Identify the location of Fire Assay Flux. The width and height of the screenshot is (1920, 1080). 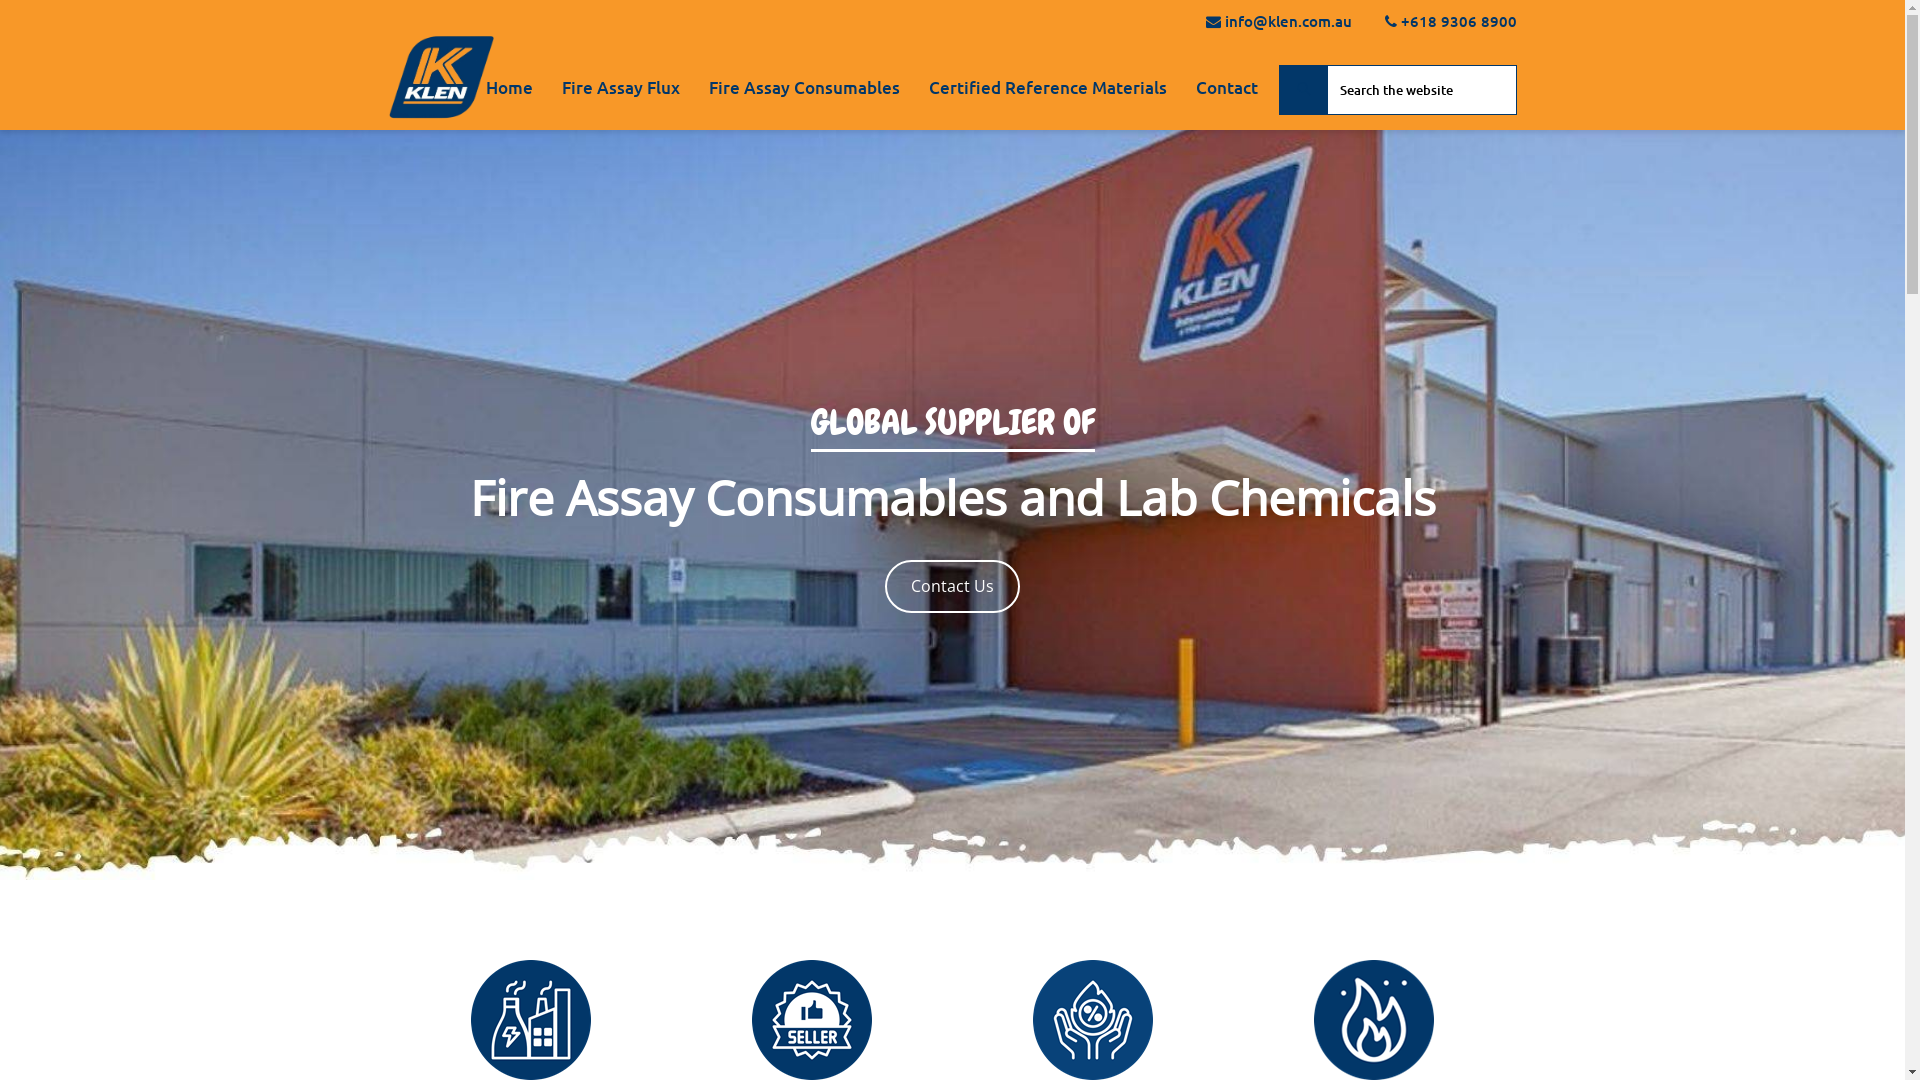
(621, 90).